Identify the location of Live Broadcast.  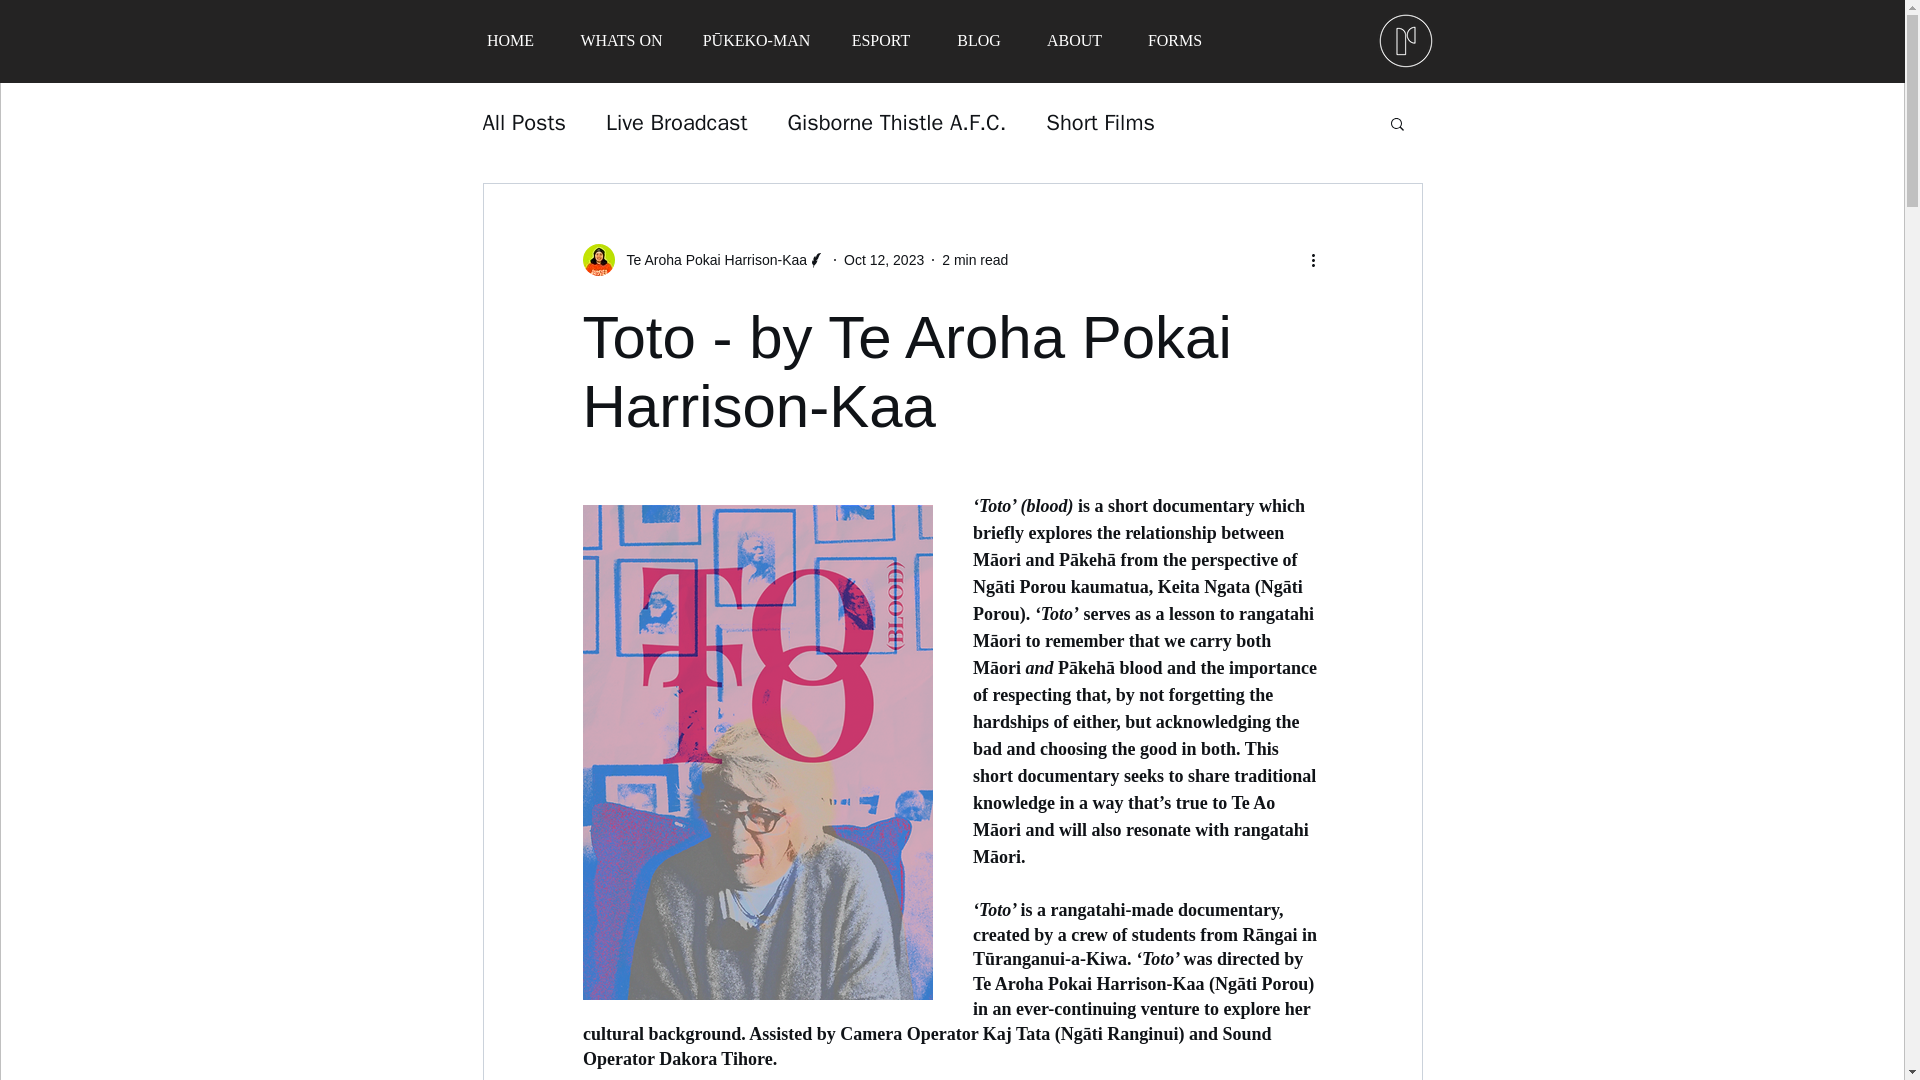
(676, 123).